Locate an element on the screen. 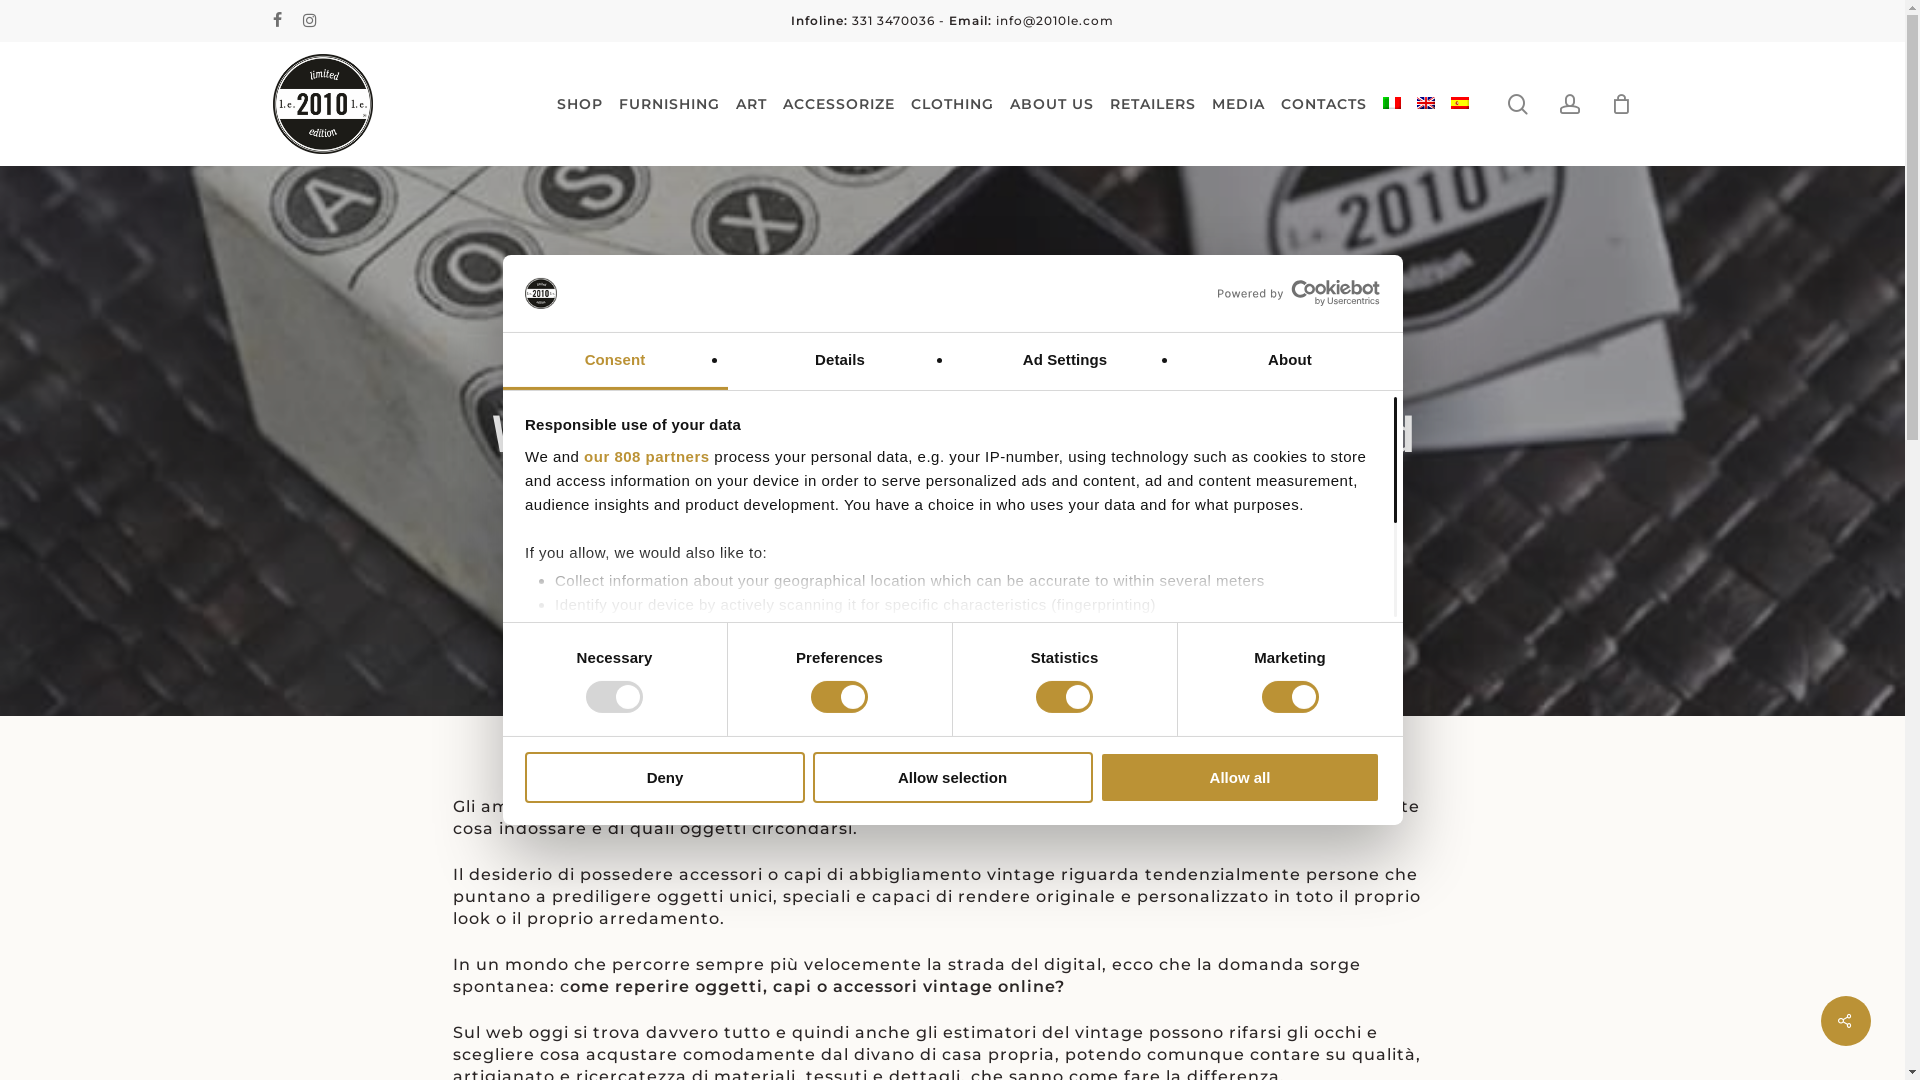  Ad Settings is located at coordinates (1064, 362).